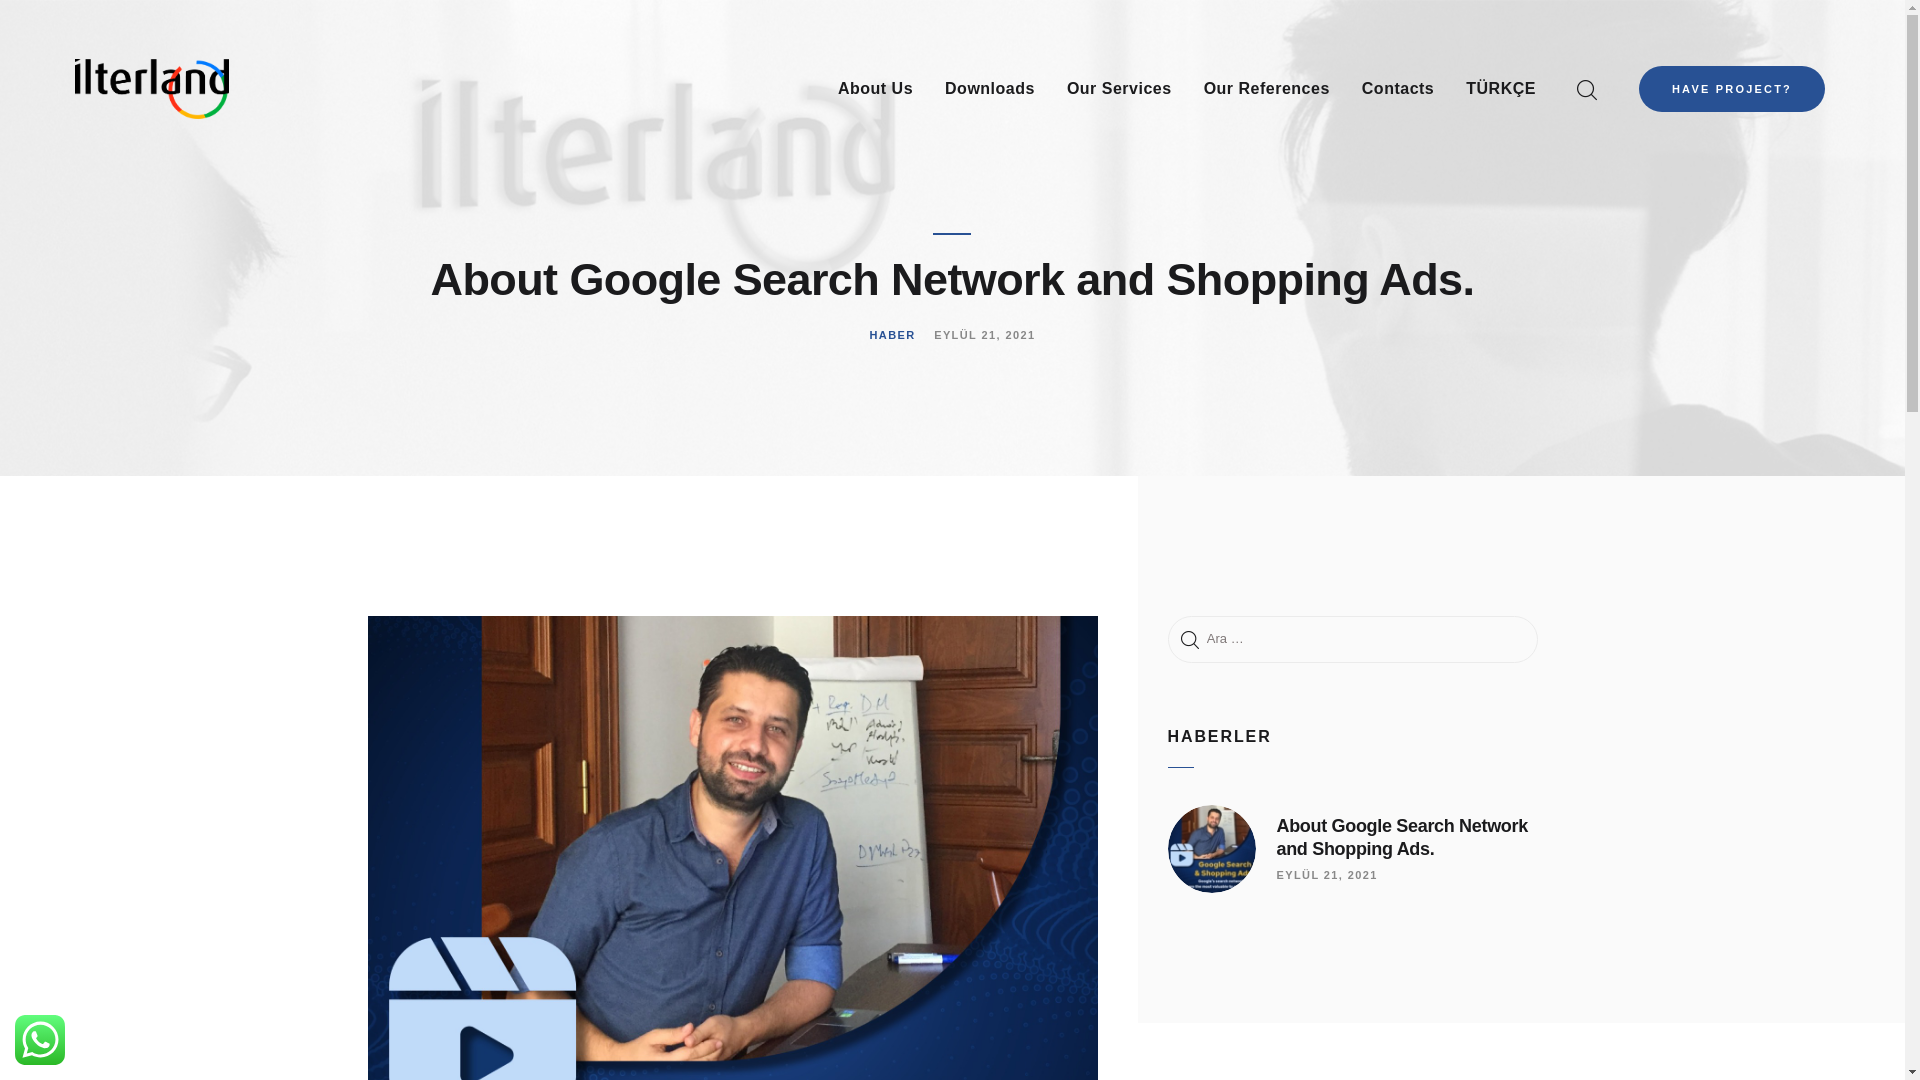 The height and width of the screenshot is (1080, 1920). I want to click on Our Services, so click(1119, 88).